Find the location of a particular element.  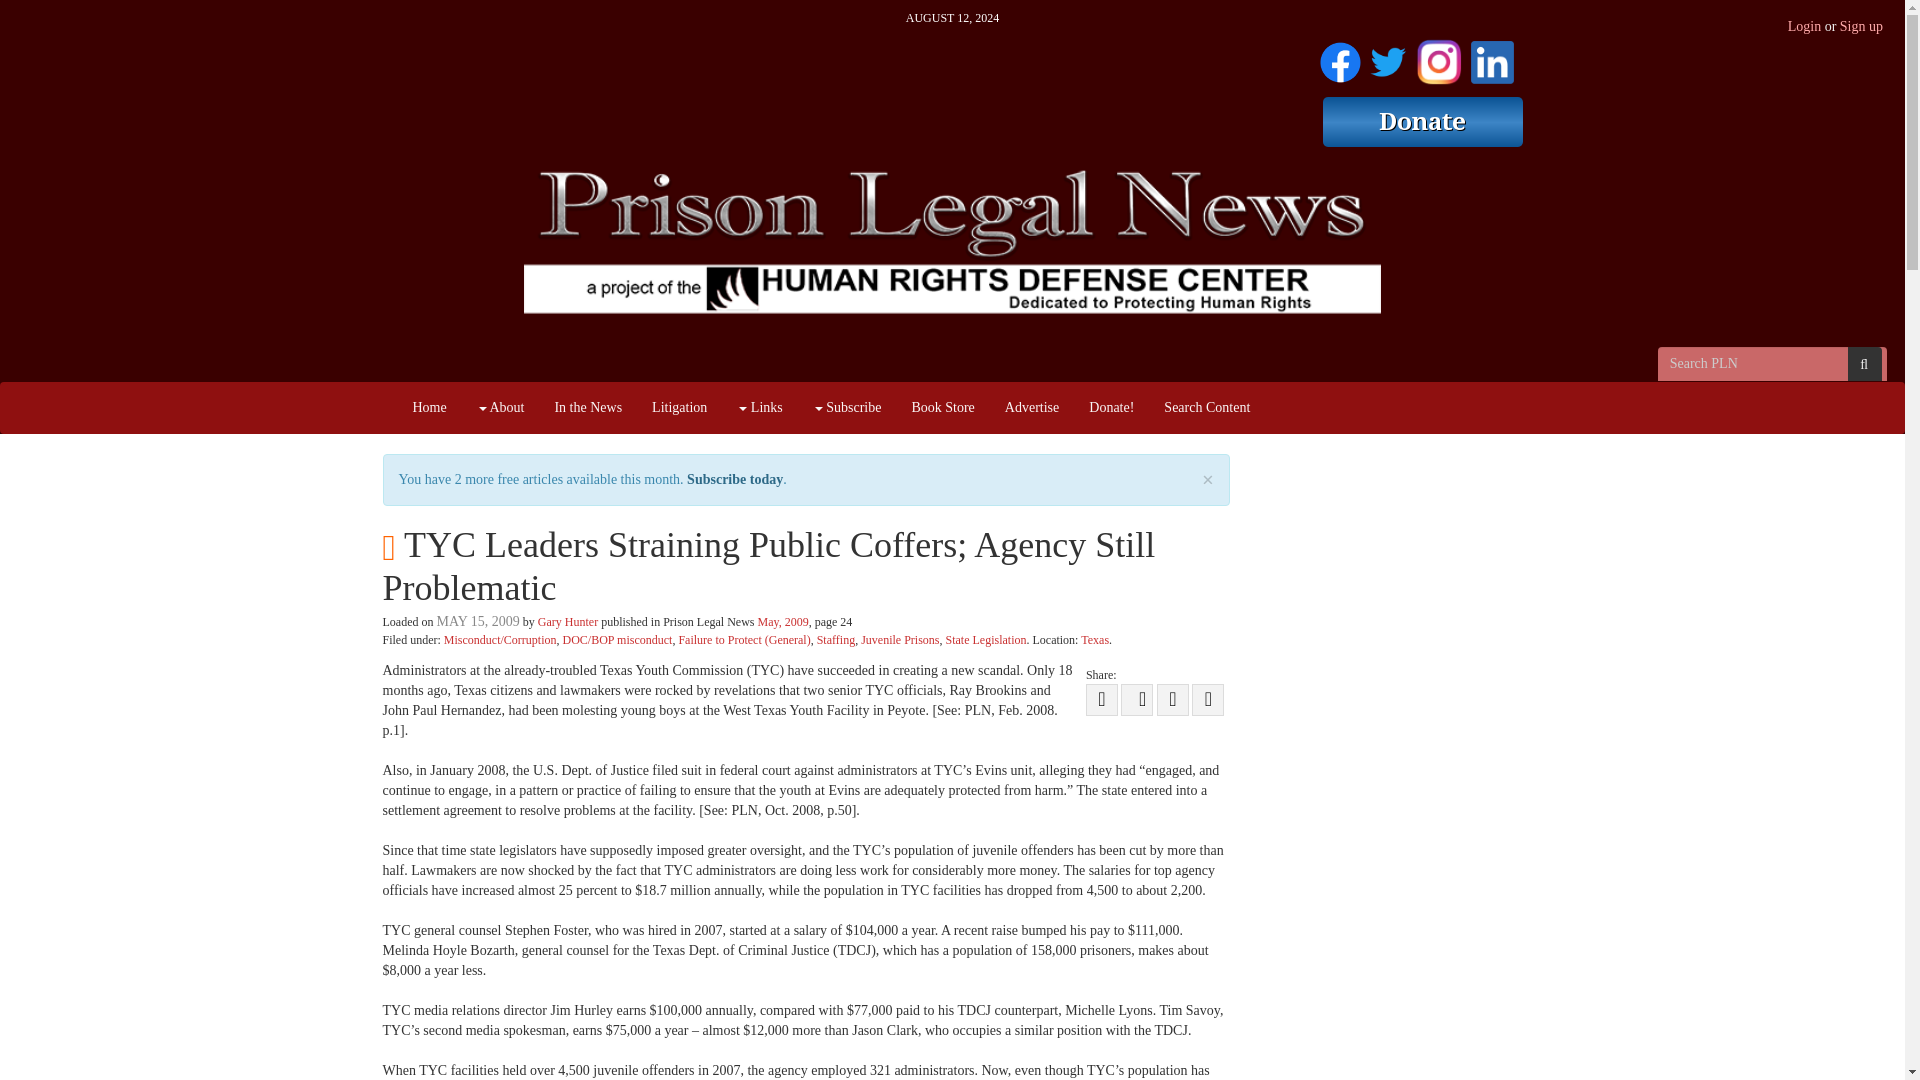

HRDC Instagram Page is located at coordinates (1438, 58).